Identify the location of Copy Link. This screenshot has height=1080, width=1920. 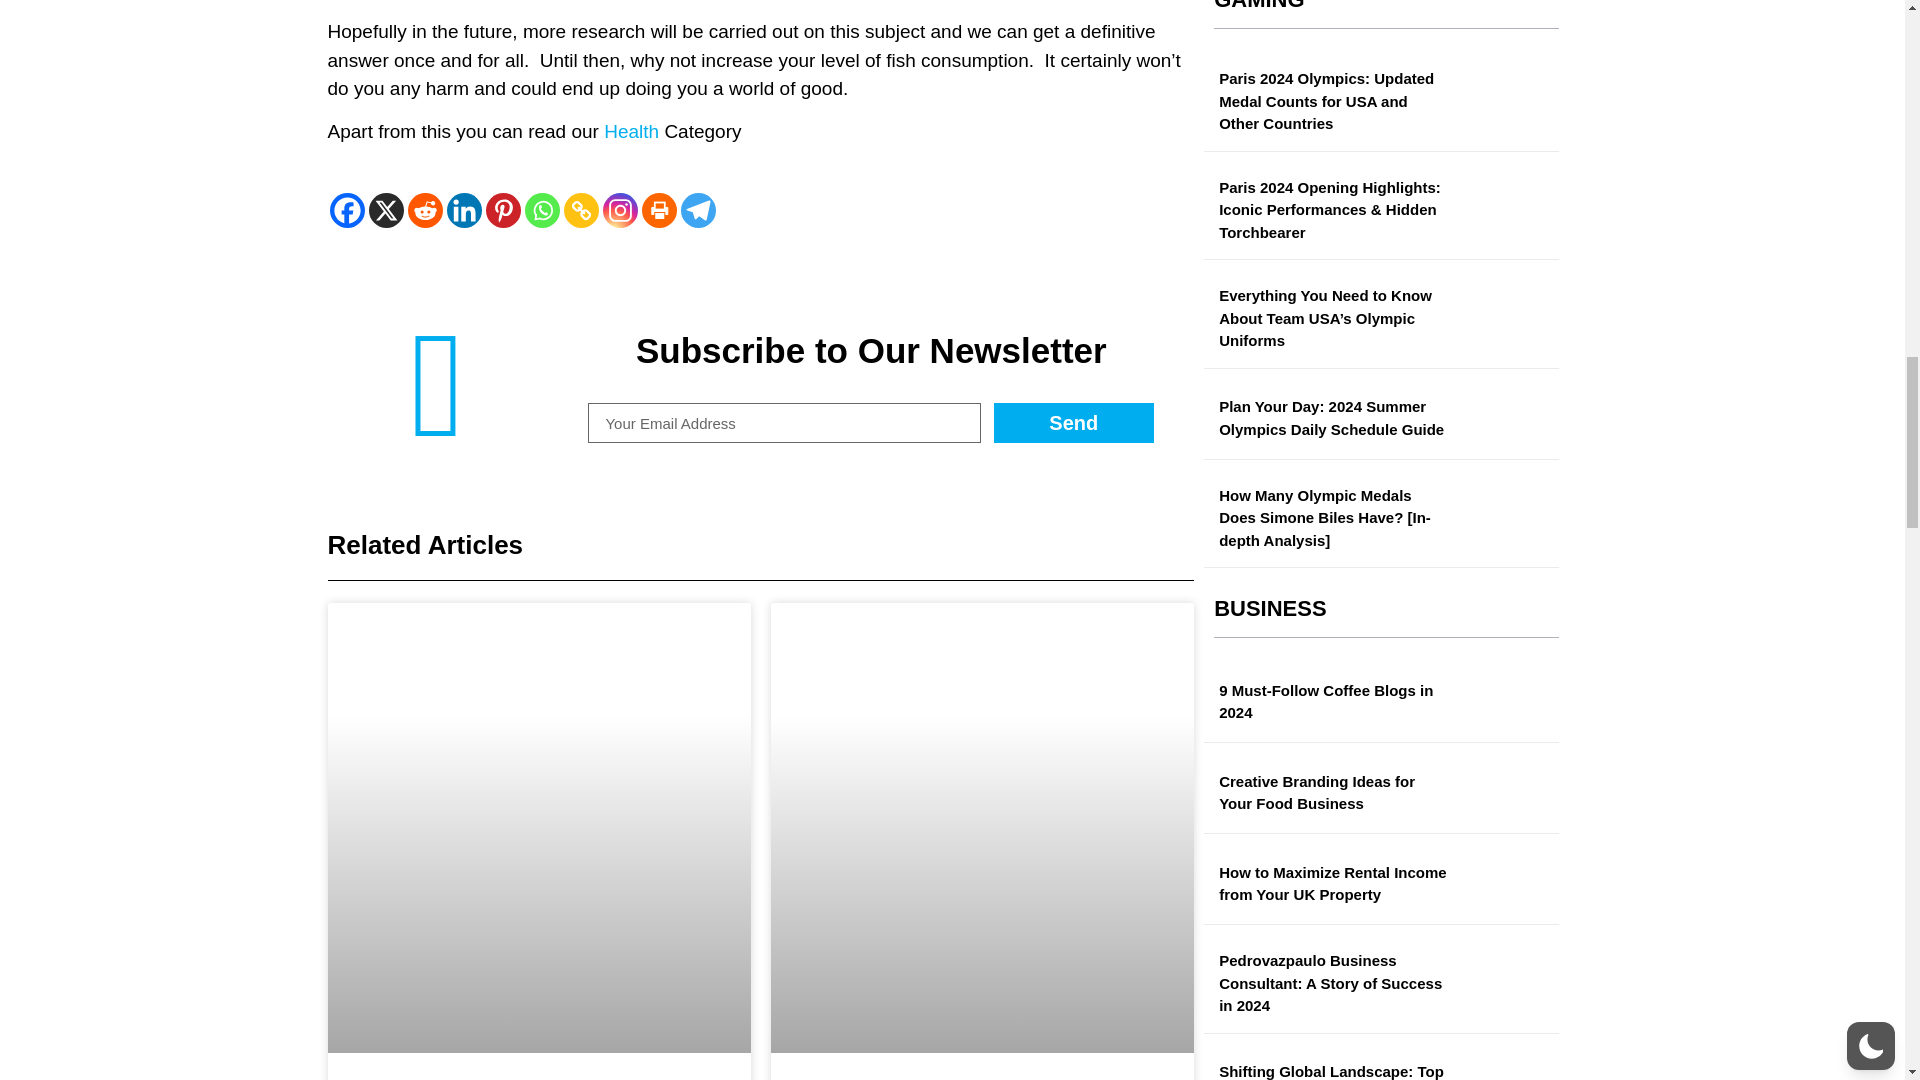
(582, 210).